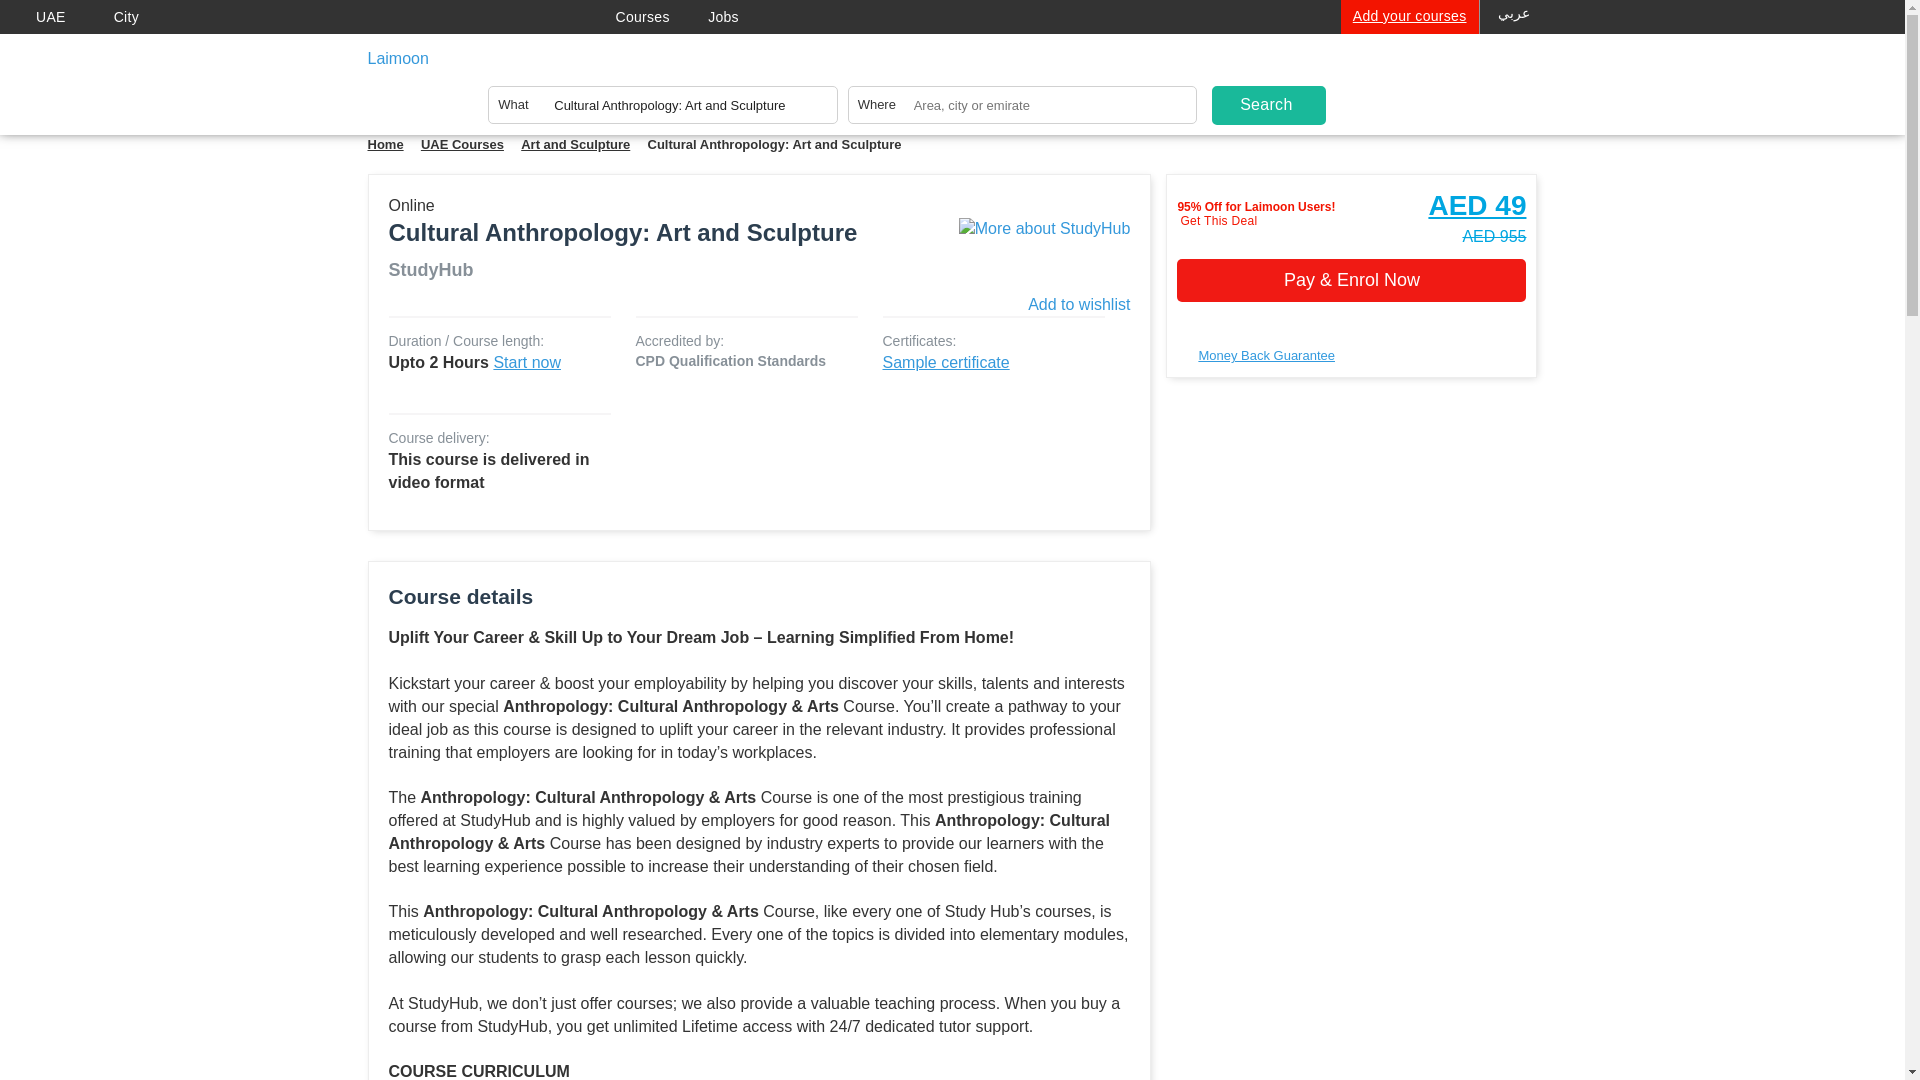 The width and height of the screenshot is (1920, 1080). What do you see at coordinates (1370, 50) in the screenshot?
I see `Wishlist` at bounding box center [1370, 50].